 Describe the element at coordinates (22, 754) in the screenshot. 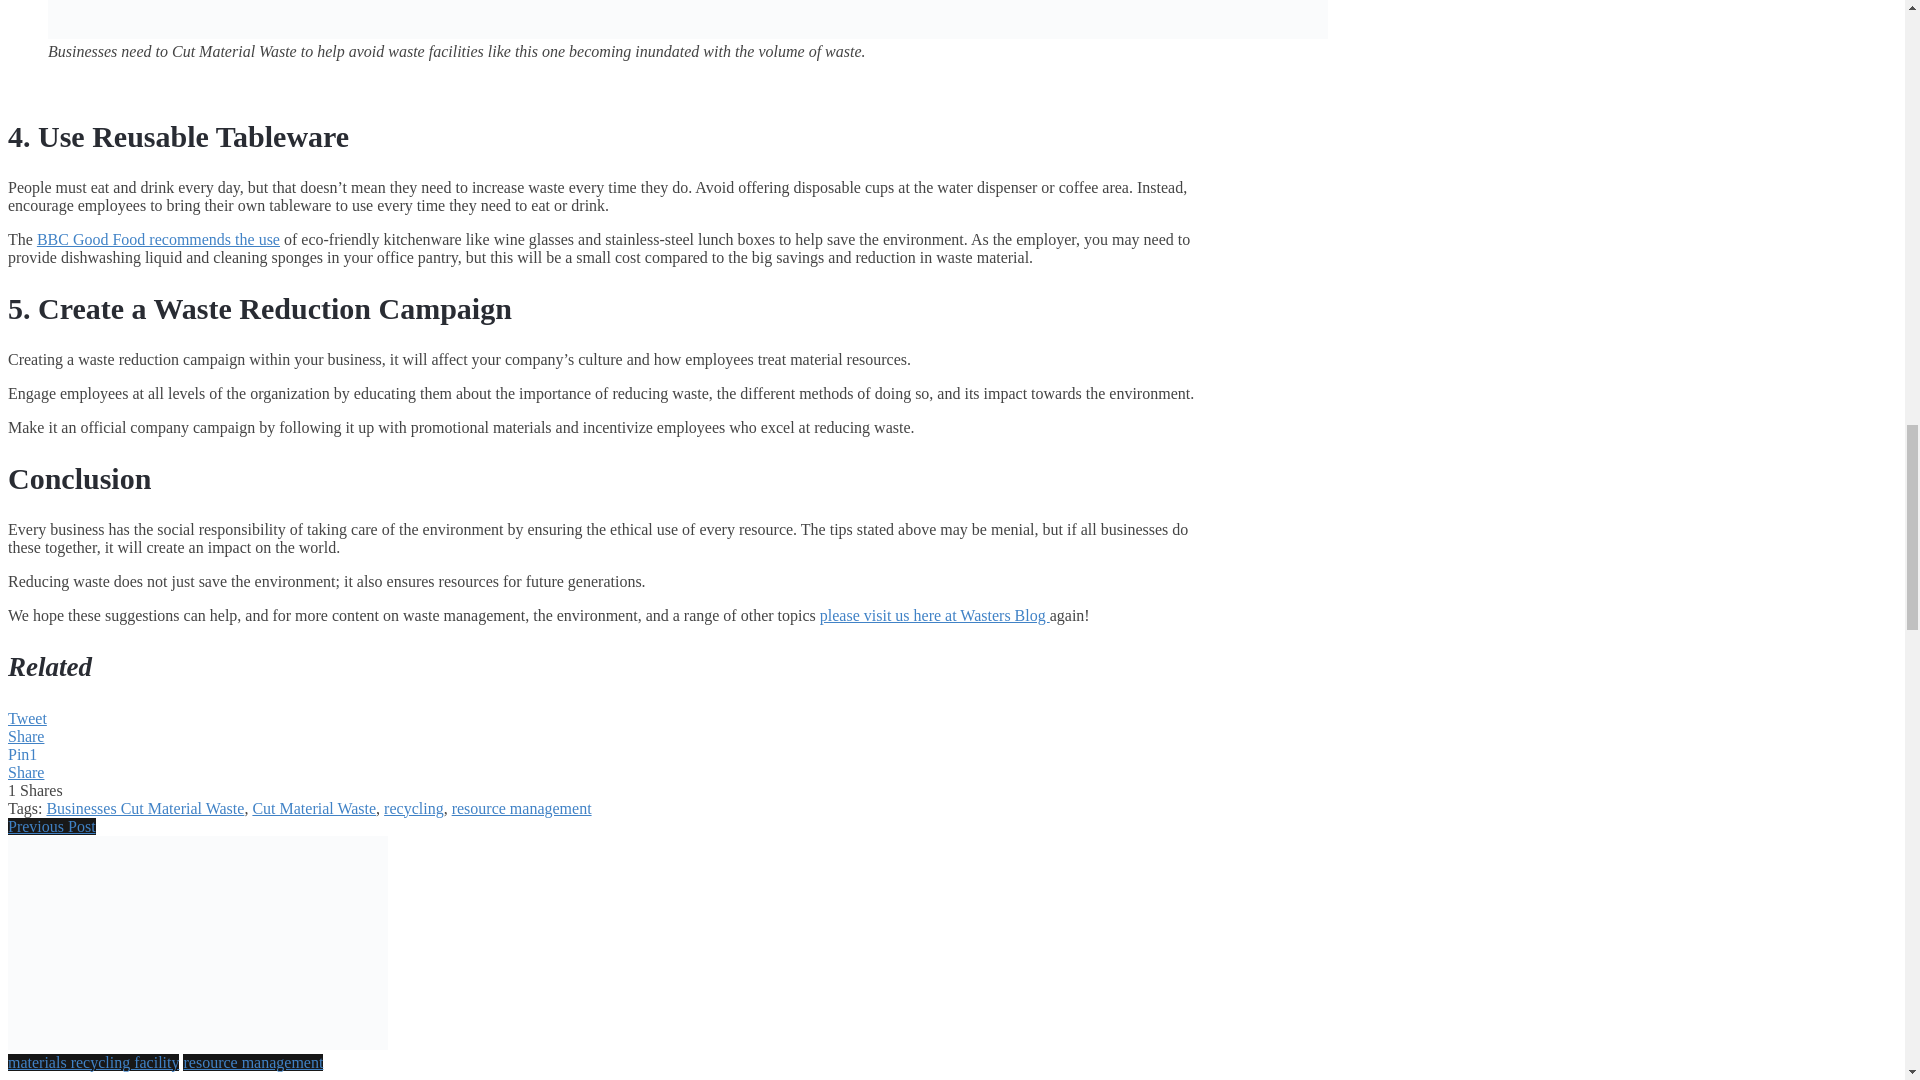

I see `Pin1` at that location.